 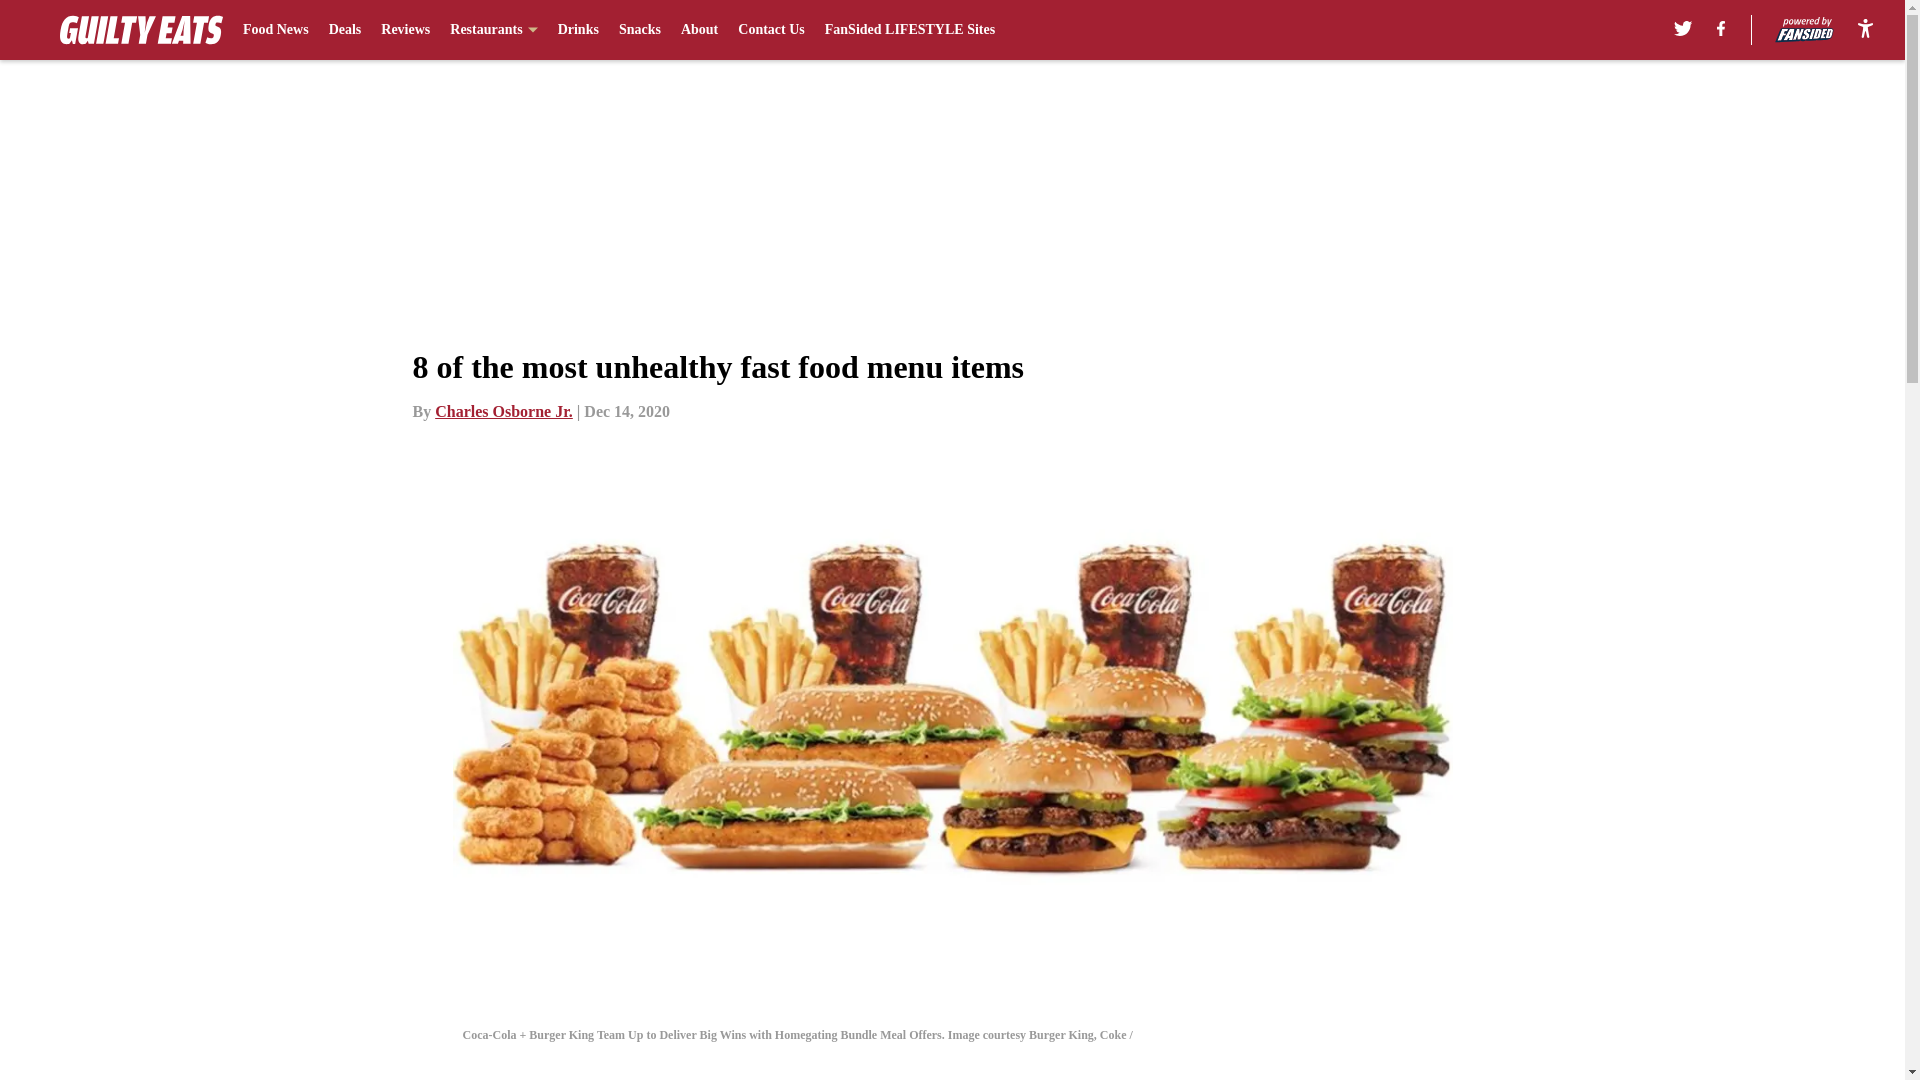 I want to click on Charles Osborne Jr., so click(x=504, y=411).